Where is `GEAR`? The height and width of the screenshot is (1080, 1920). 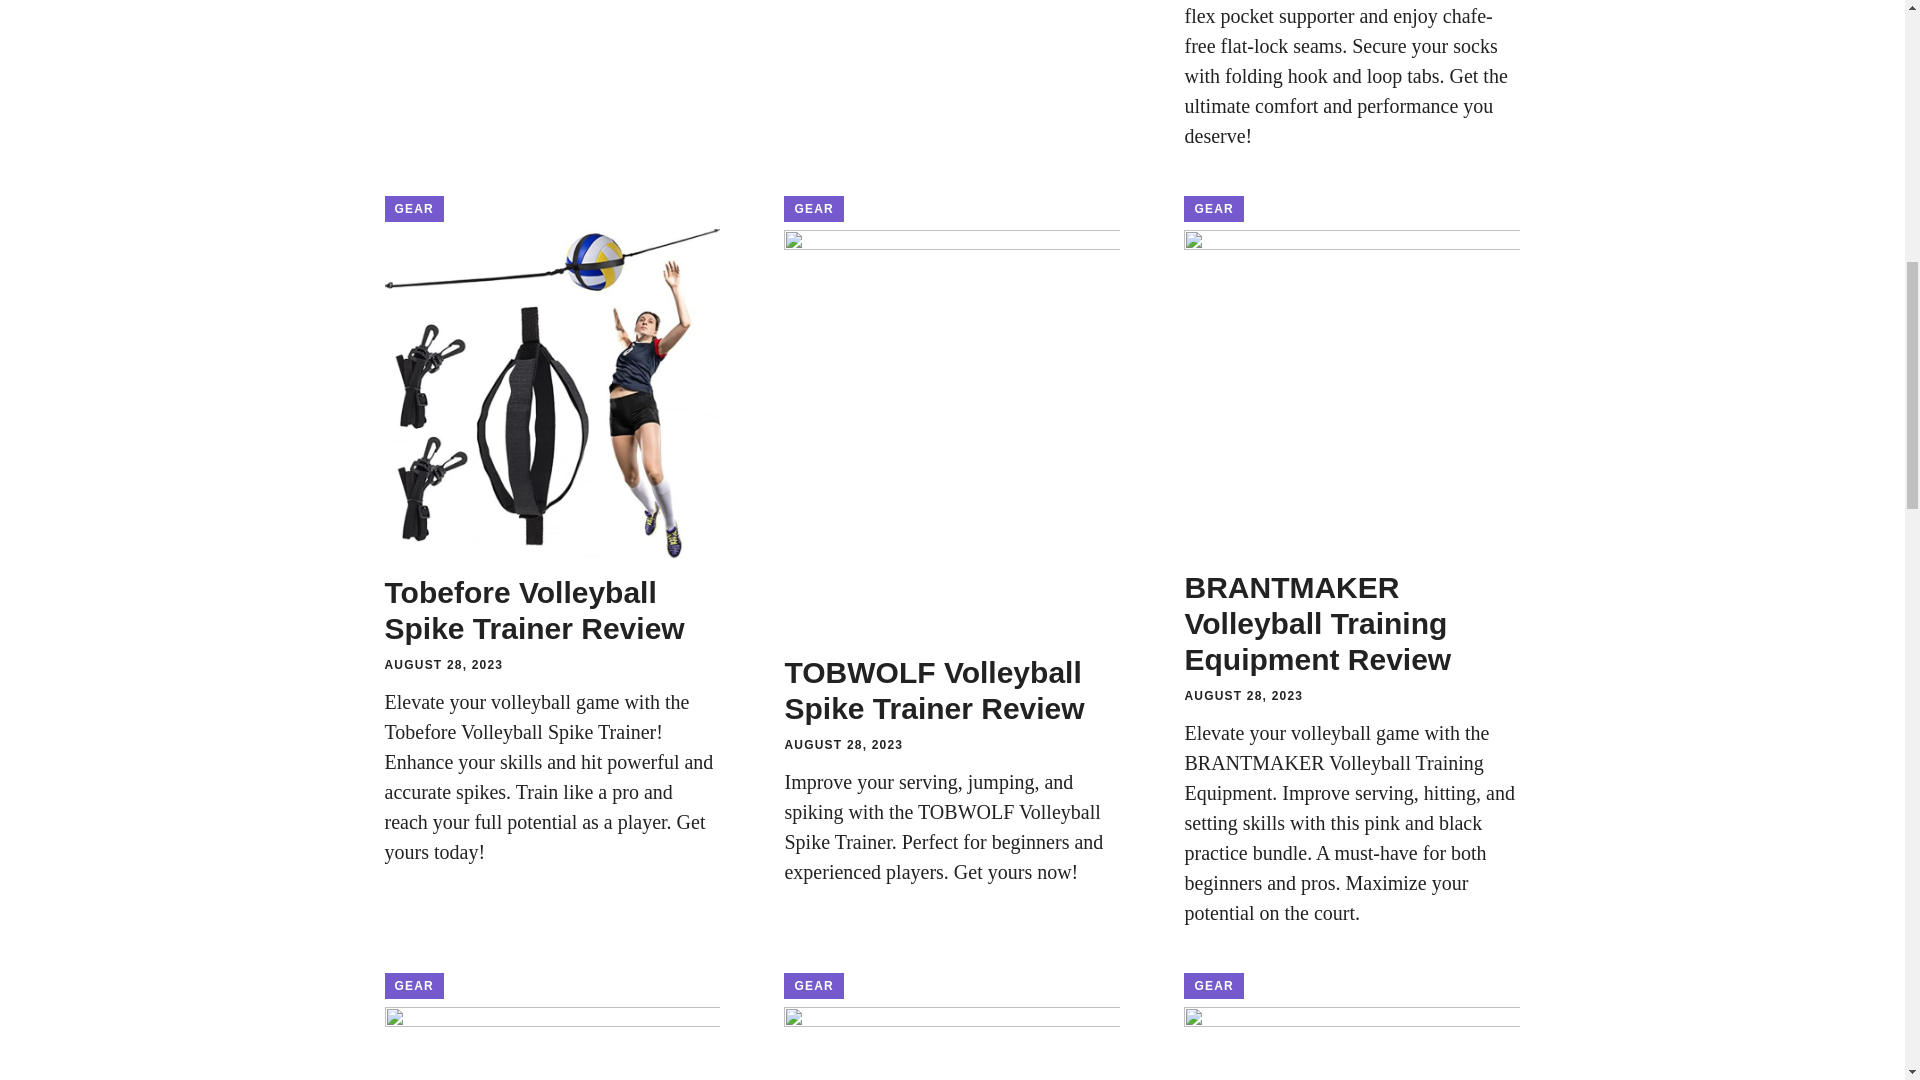
GEAR is located at coordinates (812, 986).